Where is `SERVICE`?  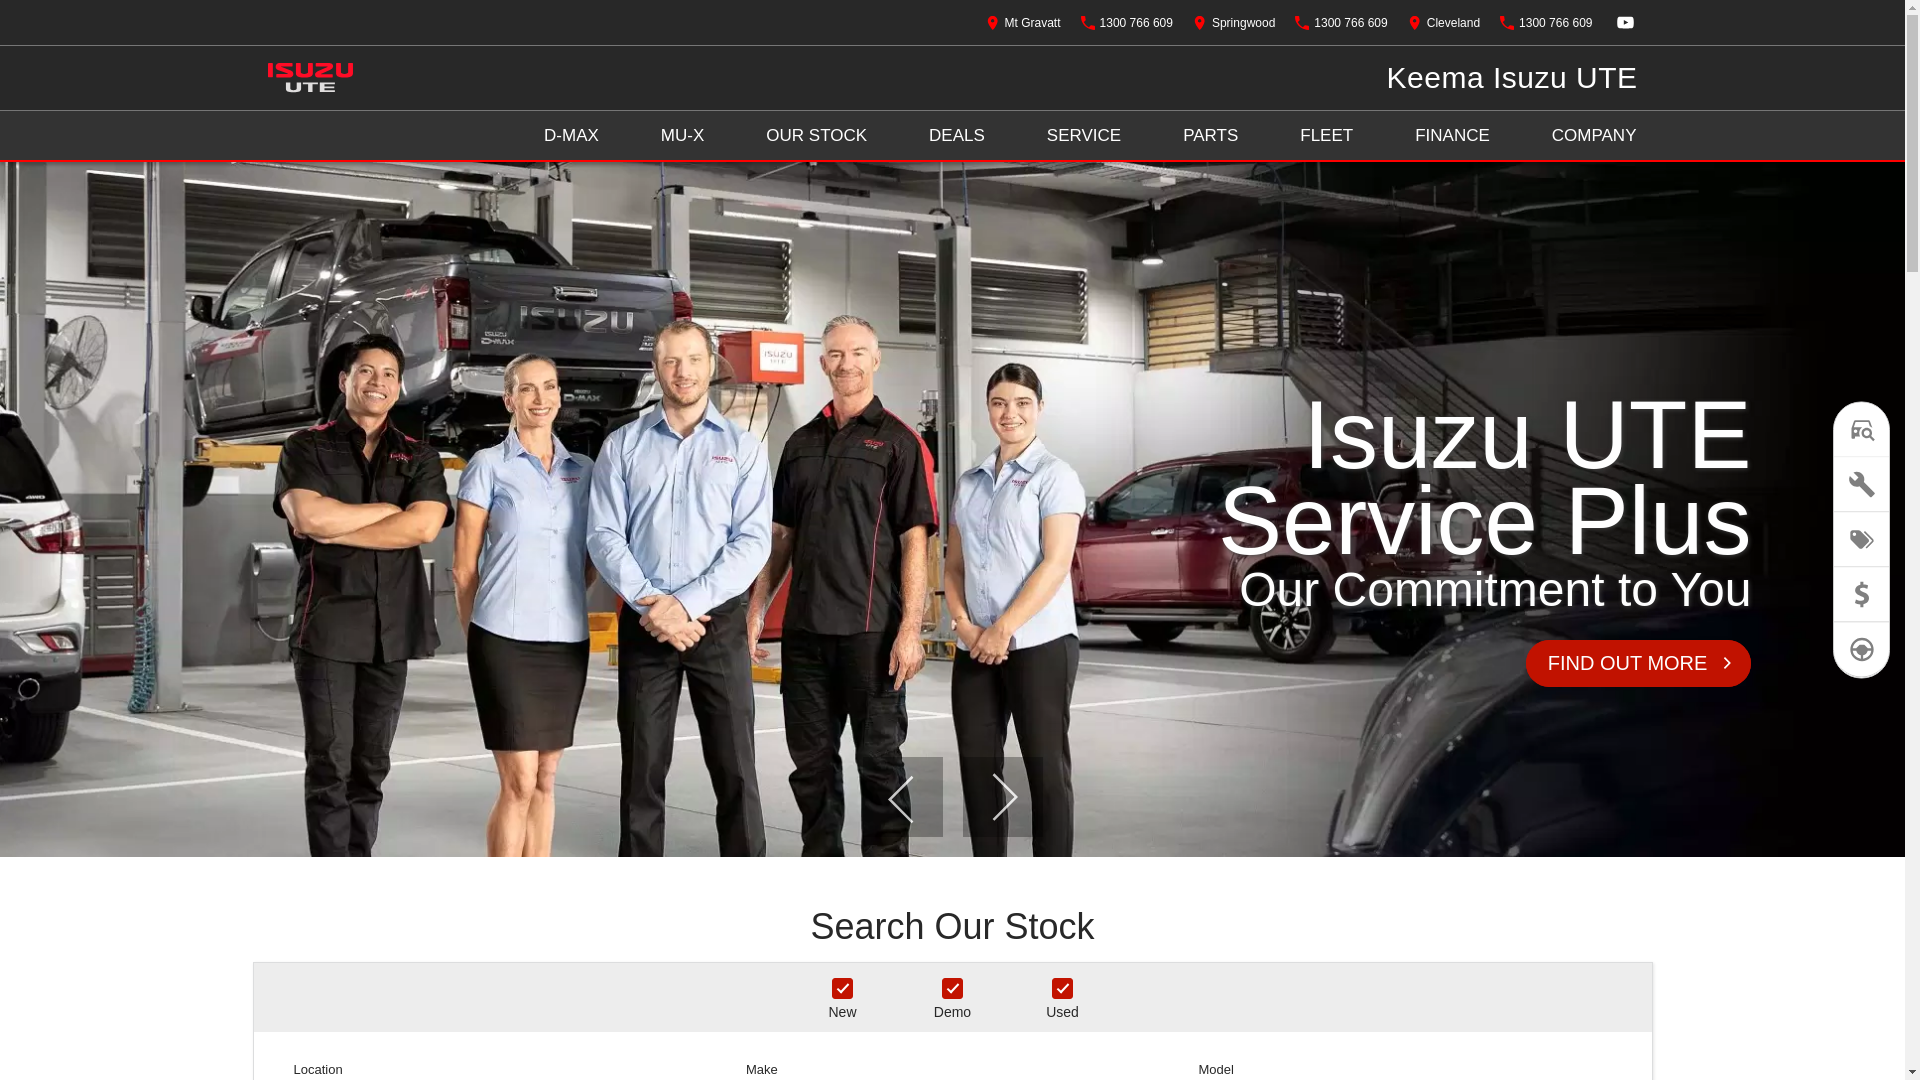
SERVICE is located at coordinates (1084, 136).